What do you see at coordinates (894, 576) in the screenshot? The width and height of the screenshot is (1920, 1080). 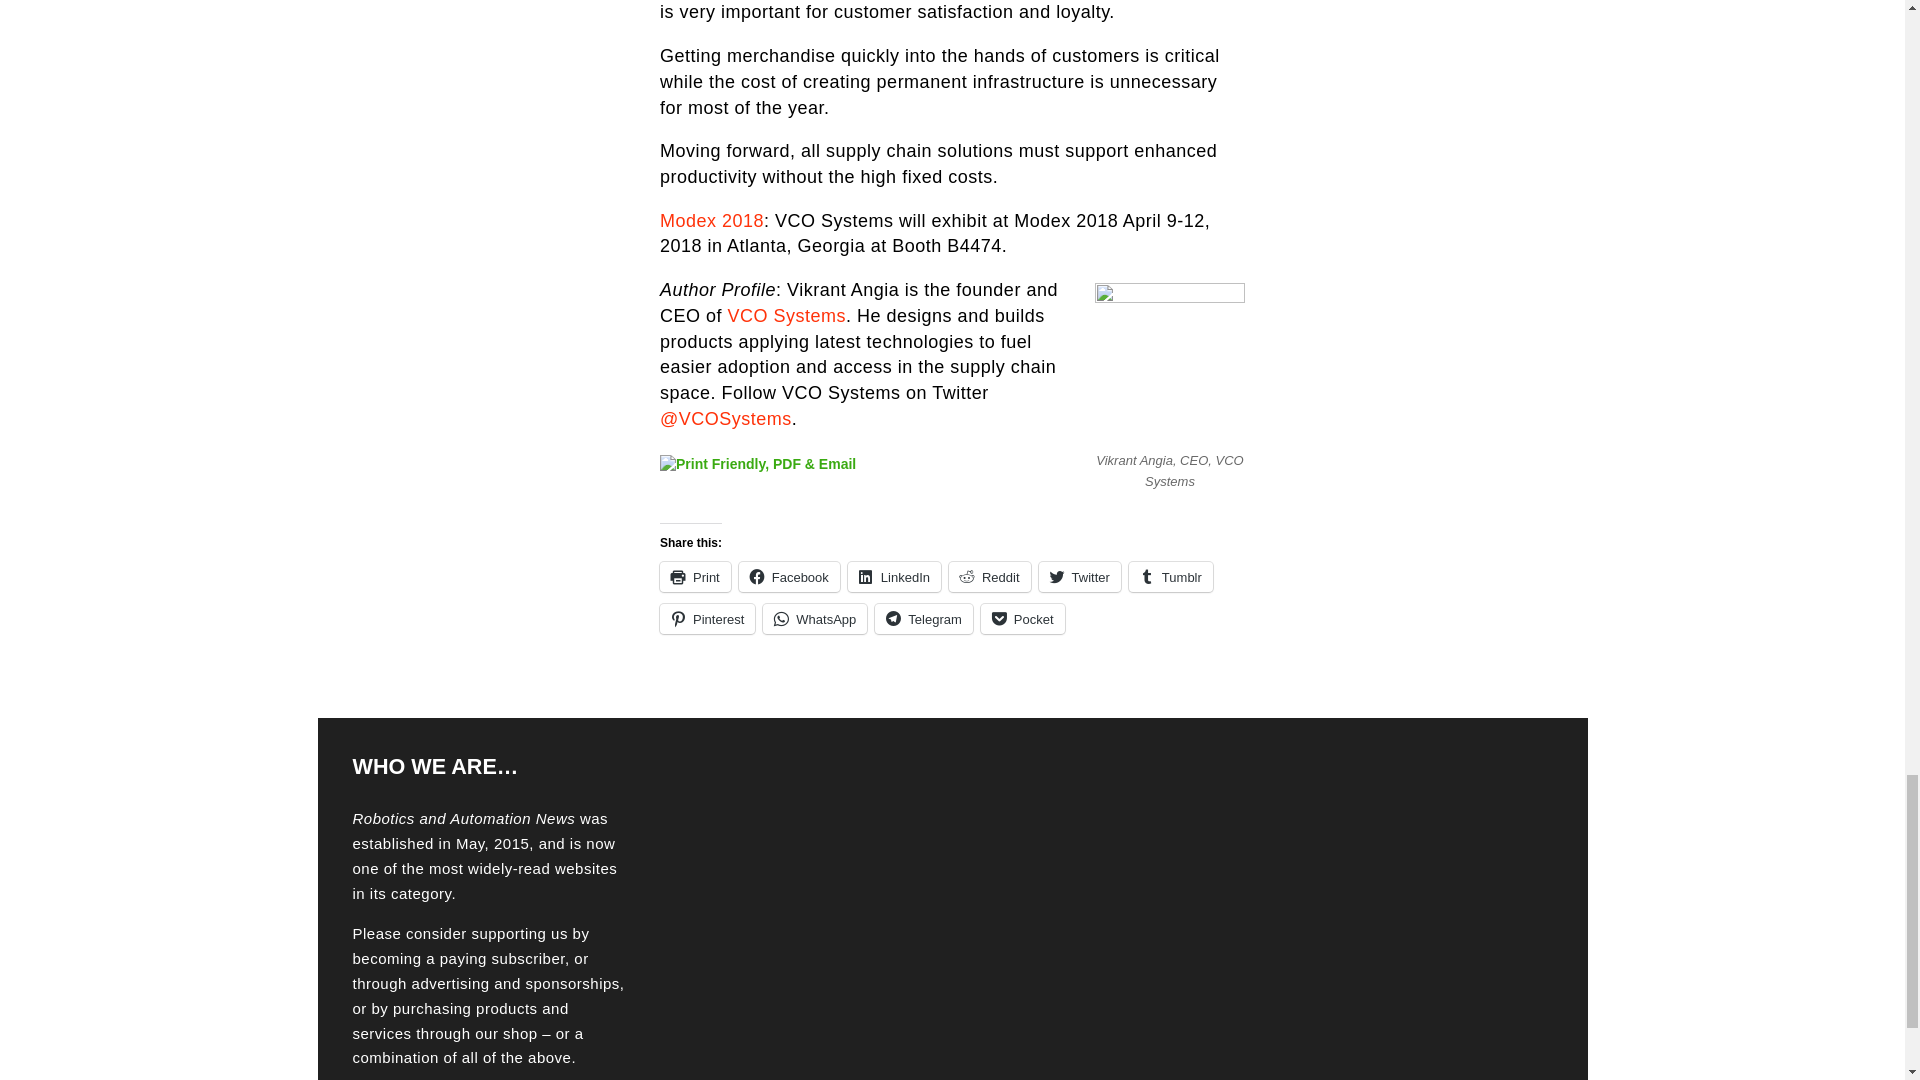 I see `Click to share on LinkedIn` at bounding box center [894, 576].